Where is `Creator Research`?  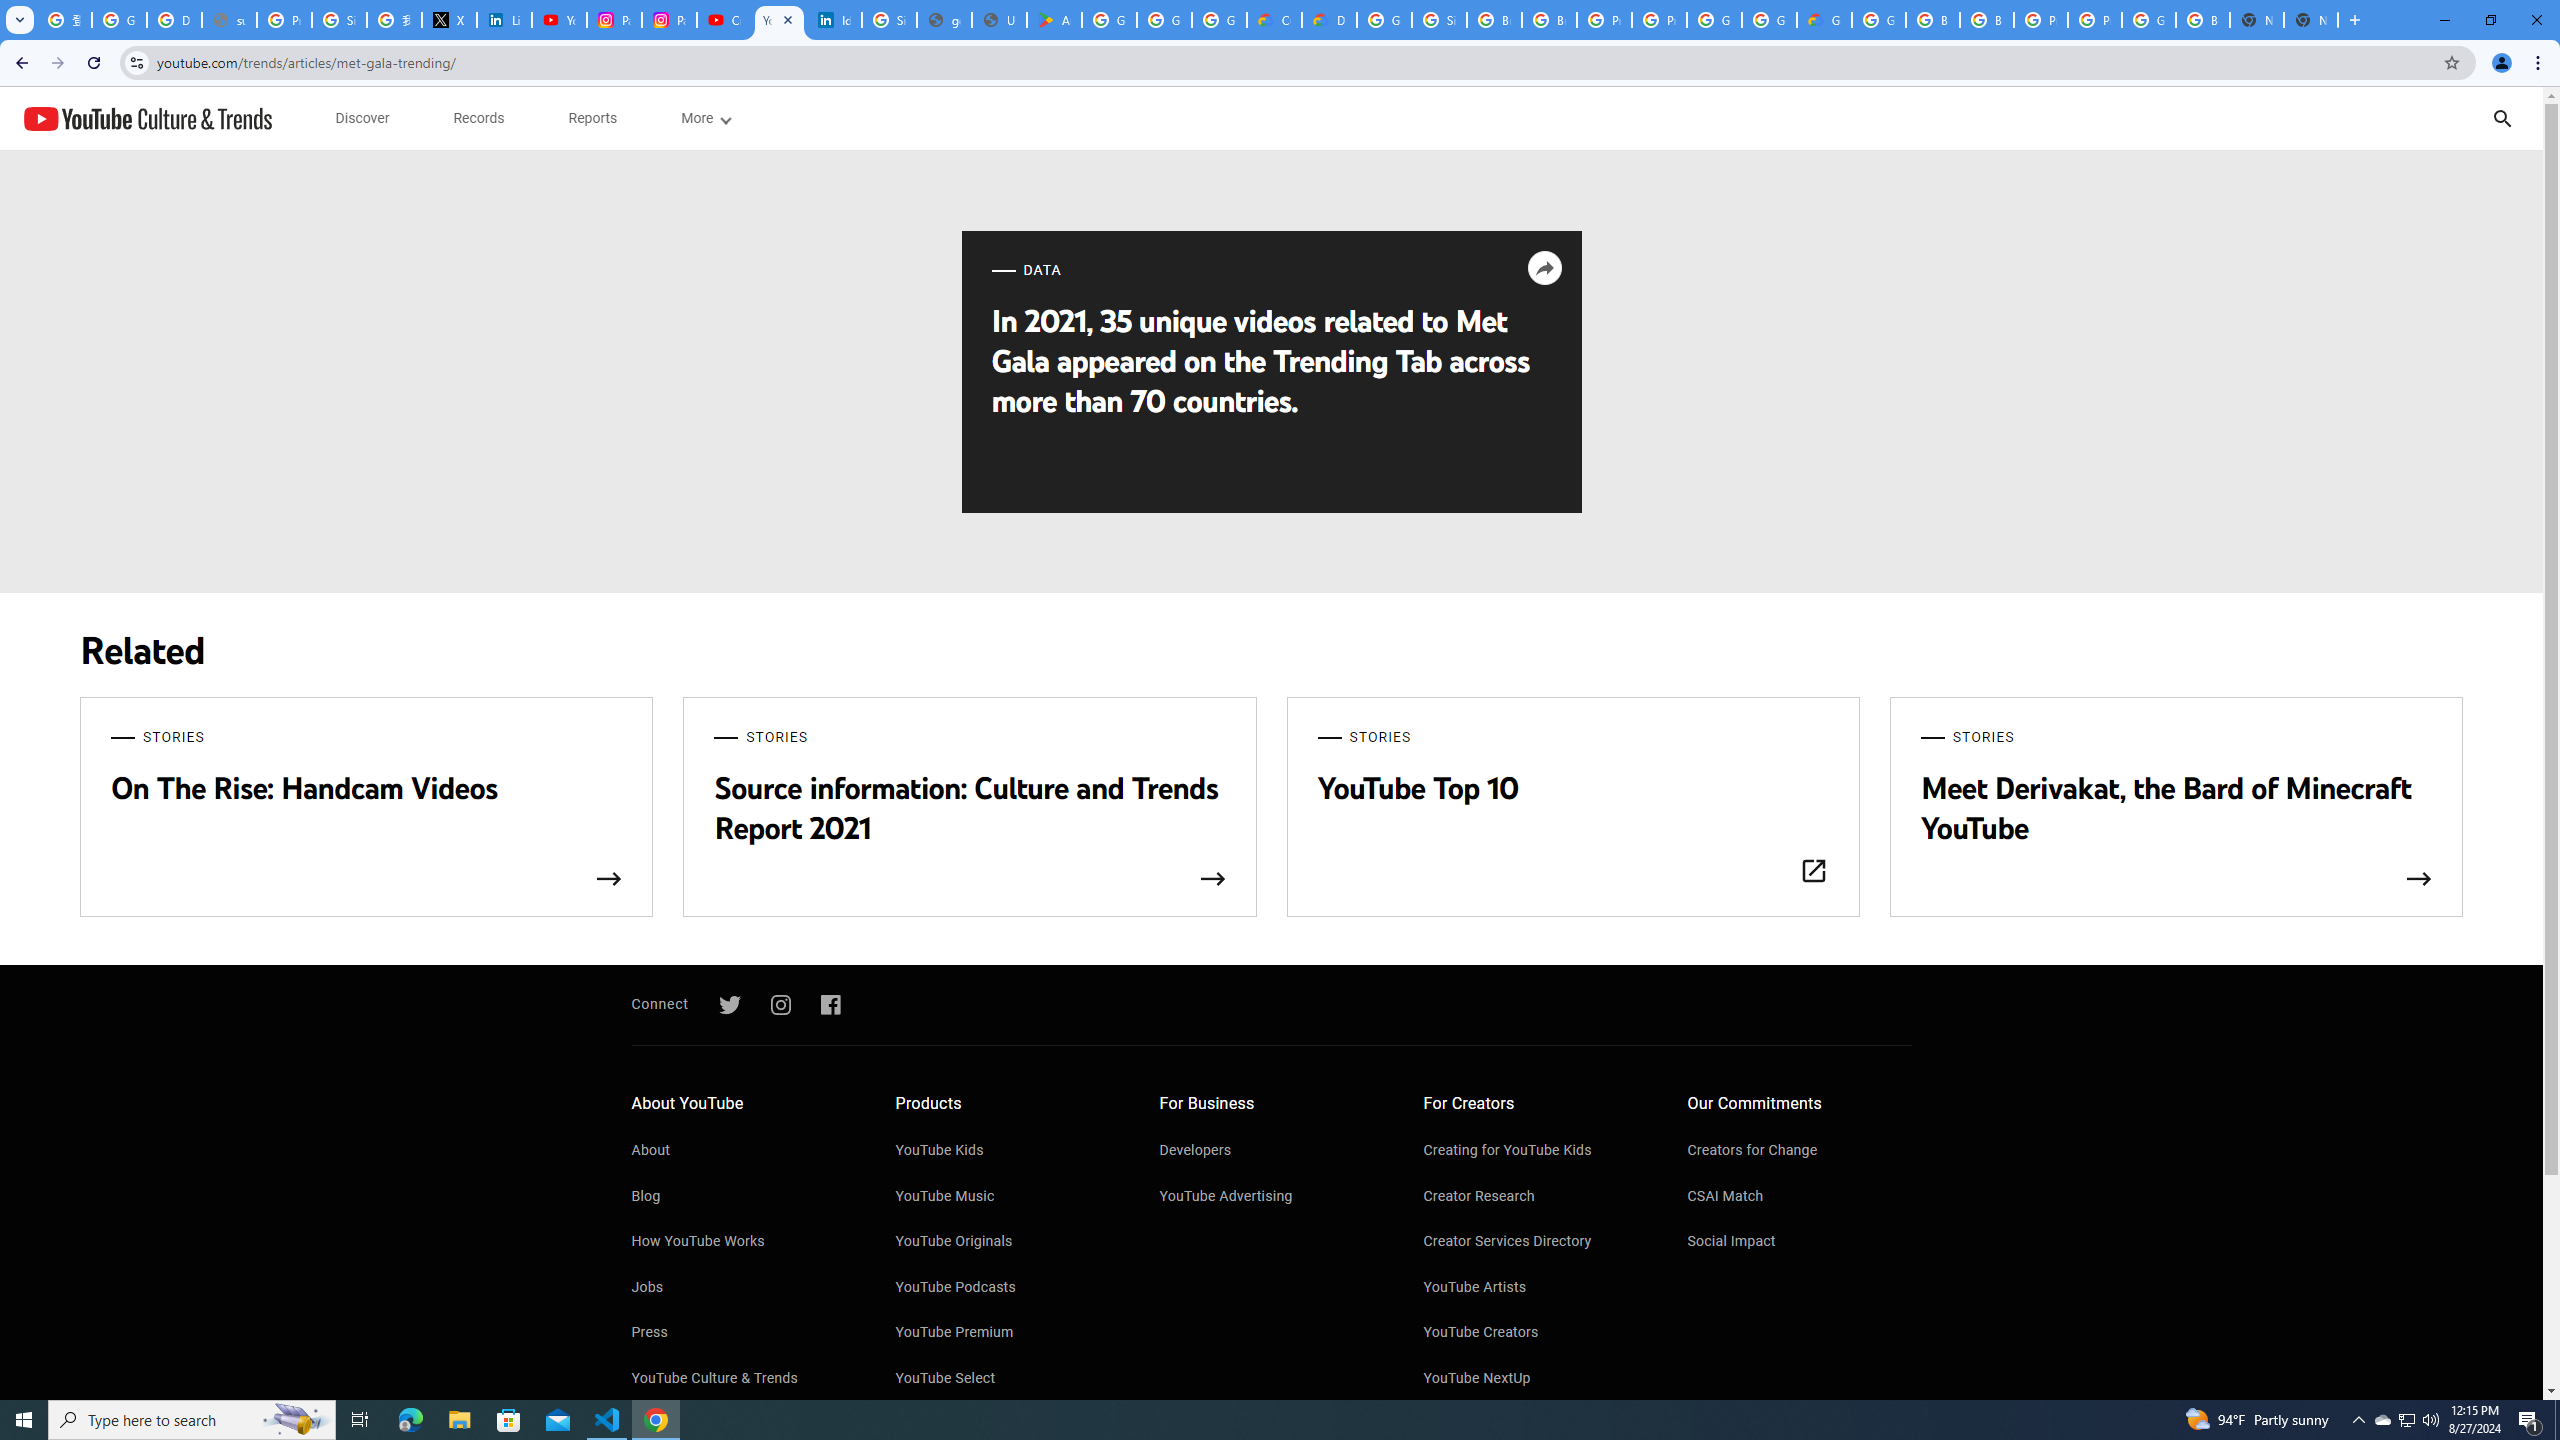 Creator Research is located at coordinates (1536, 1198).